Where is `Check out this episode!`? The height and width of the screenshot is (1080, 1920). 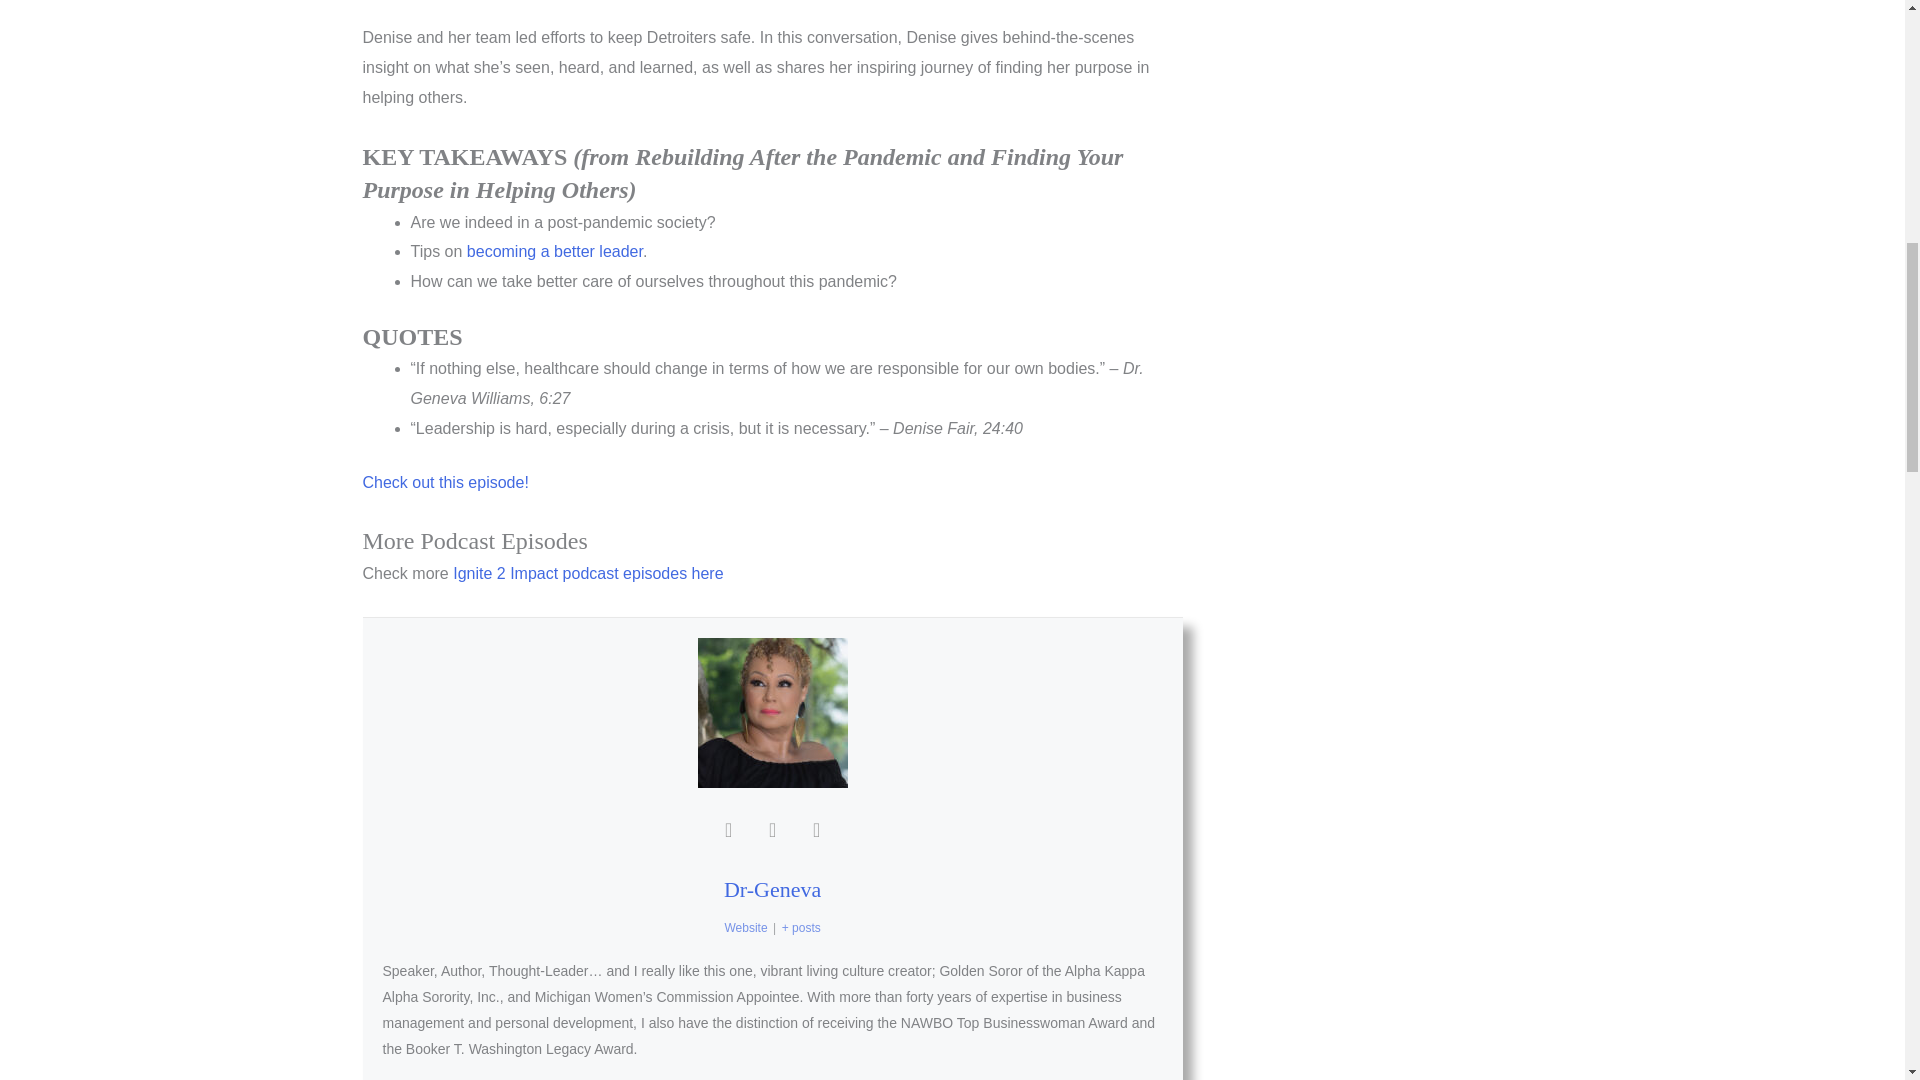 Check out this episode! is located at coordinates (445, 482).